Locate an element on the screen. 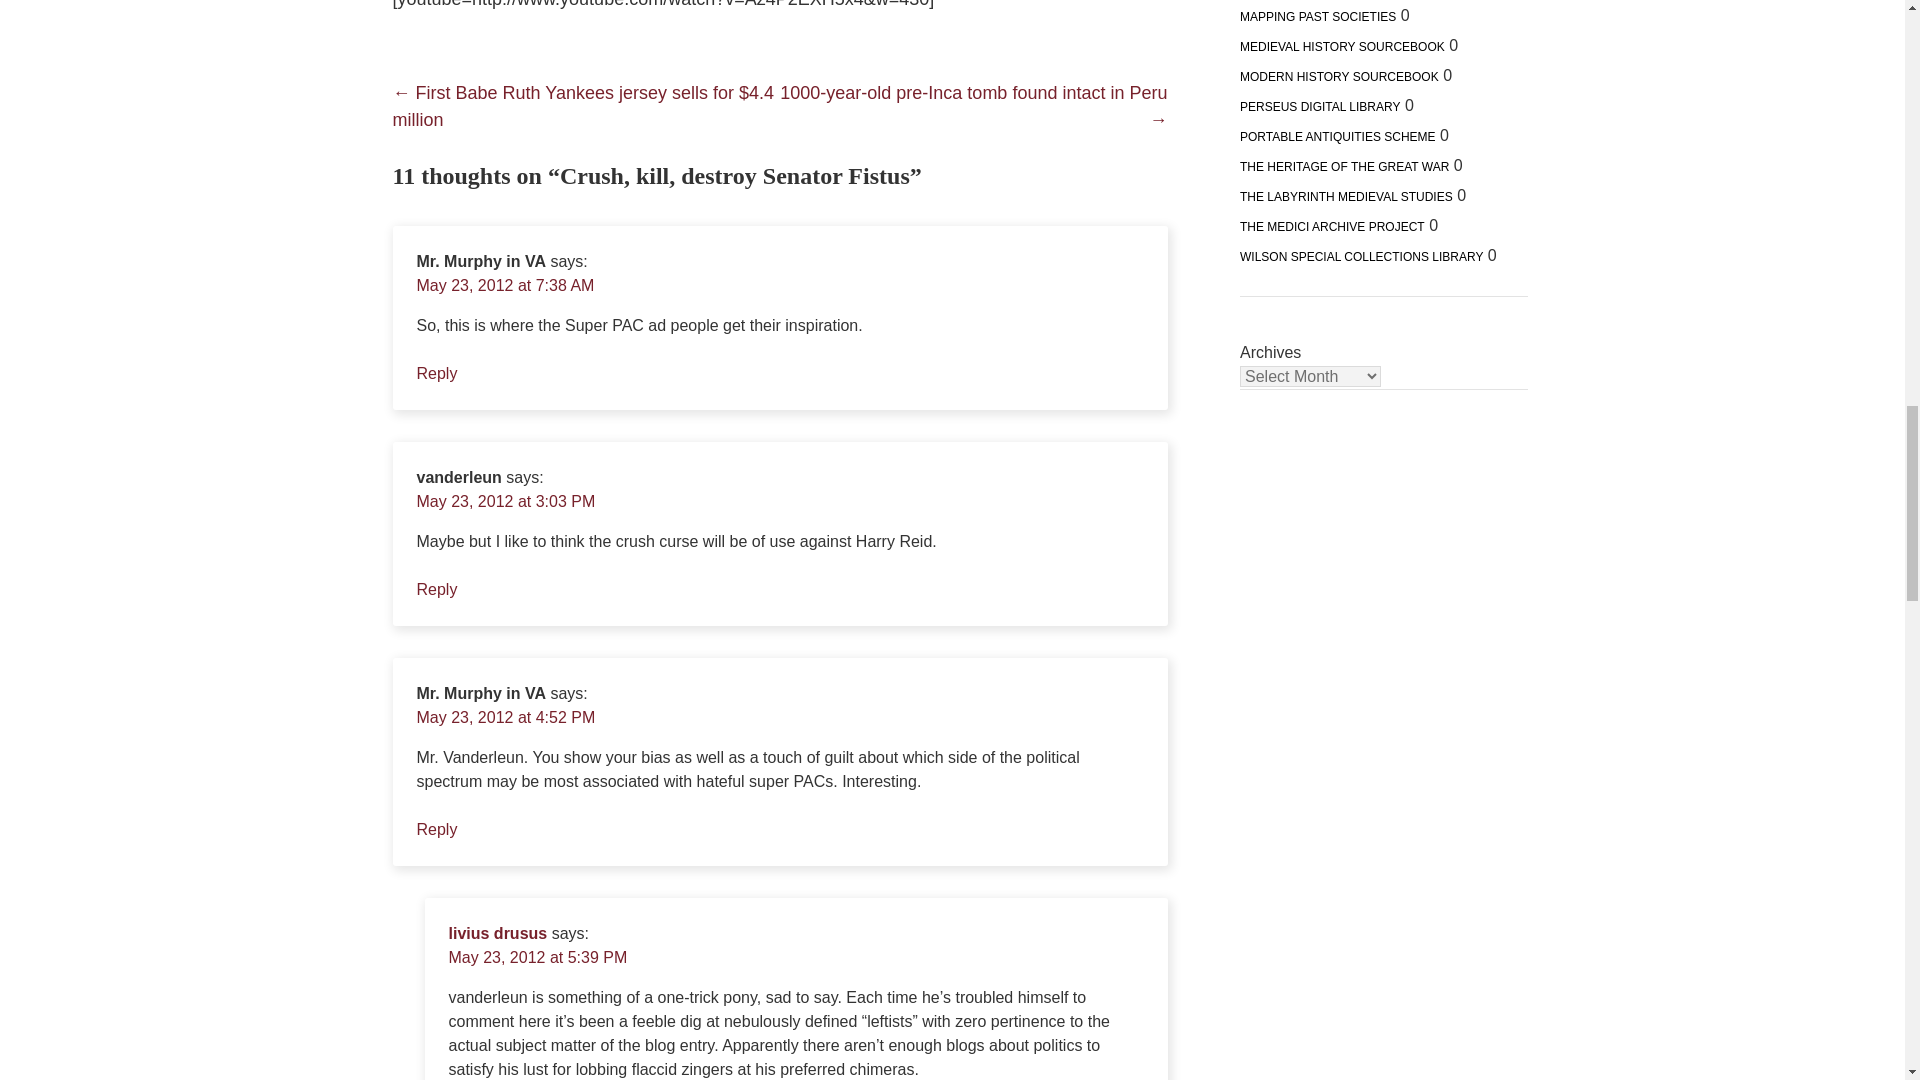 The width and height of the screenshot is (1920, 1080). Reply is located at coordinates (436, 374).